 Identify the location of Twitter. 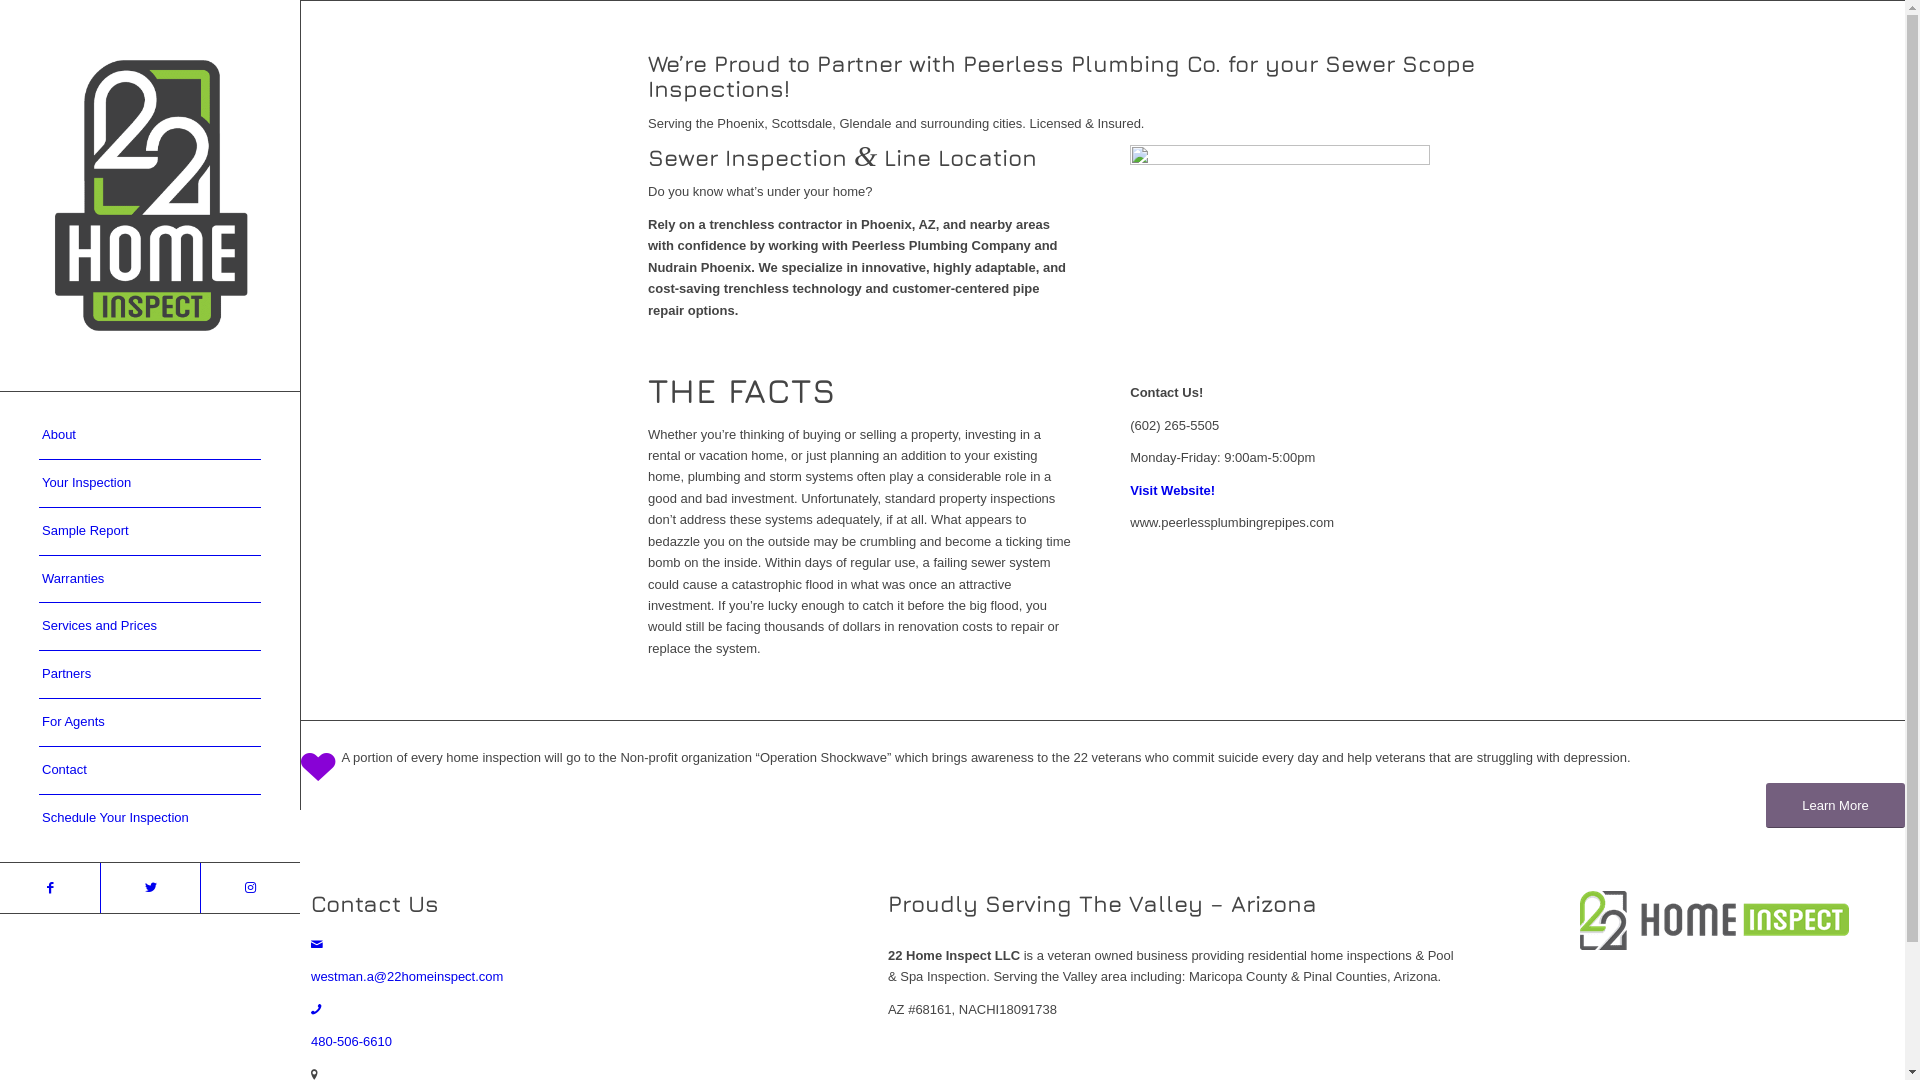
(150, 888).